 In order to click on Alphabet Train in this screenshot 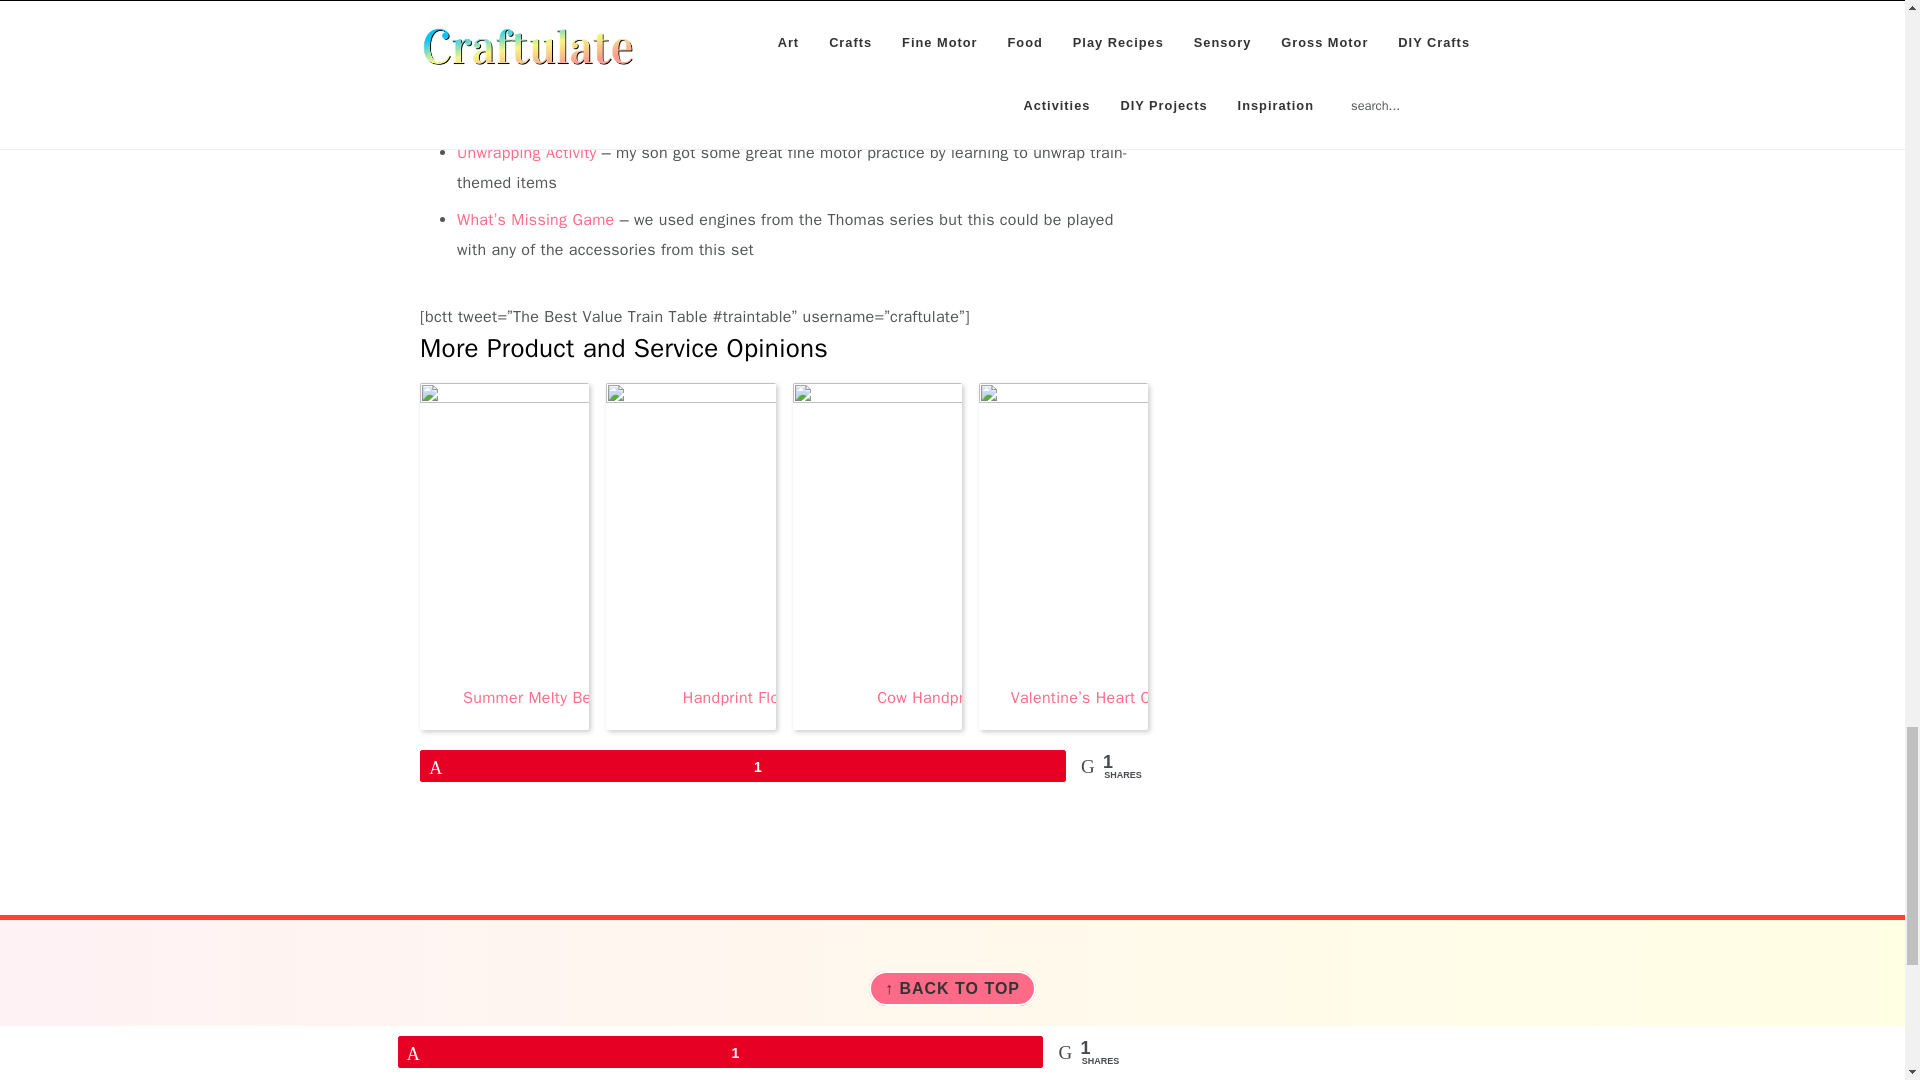, I will do `click(508, 86)`.